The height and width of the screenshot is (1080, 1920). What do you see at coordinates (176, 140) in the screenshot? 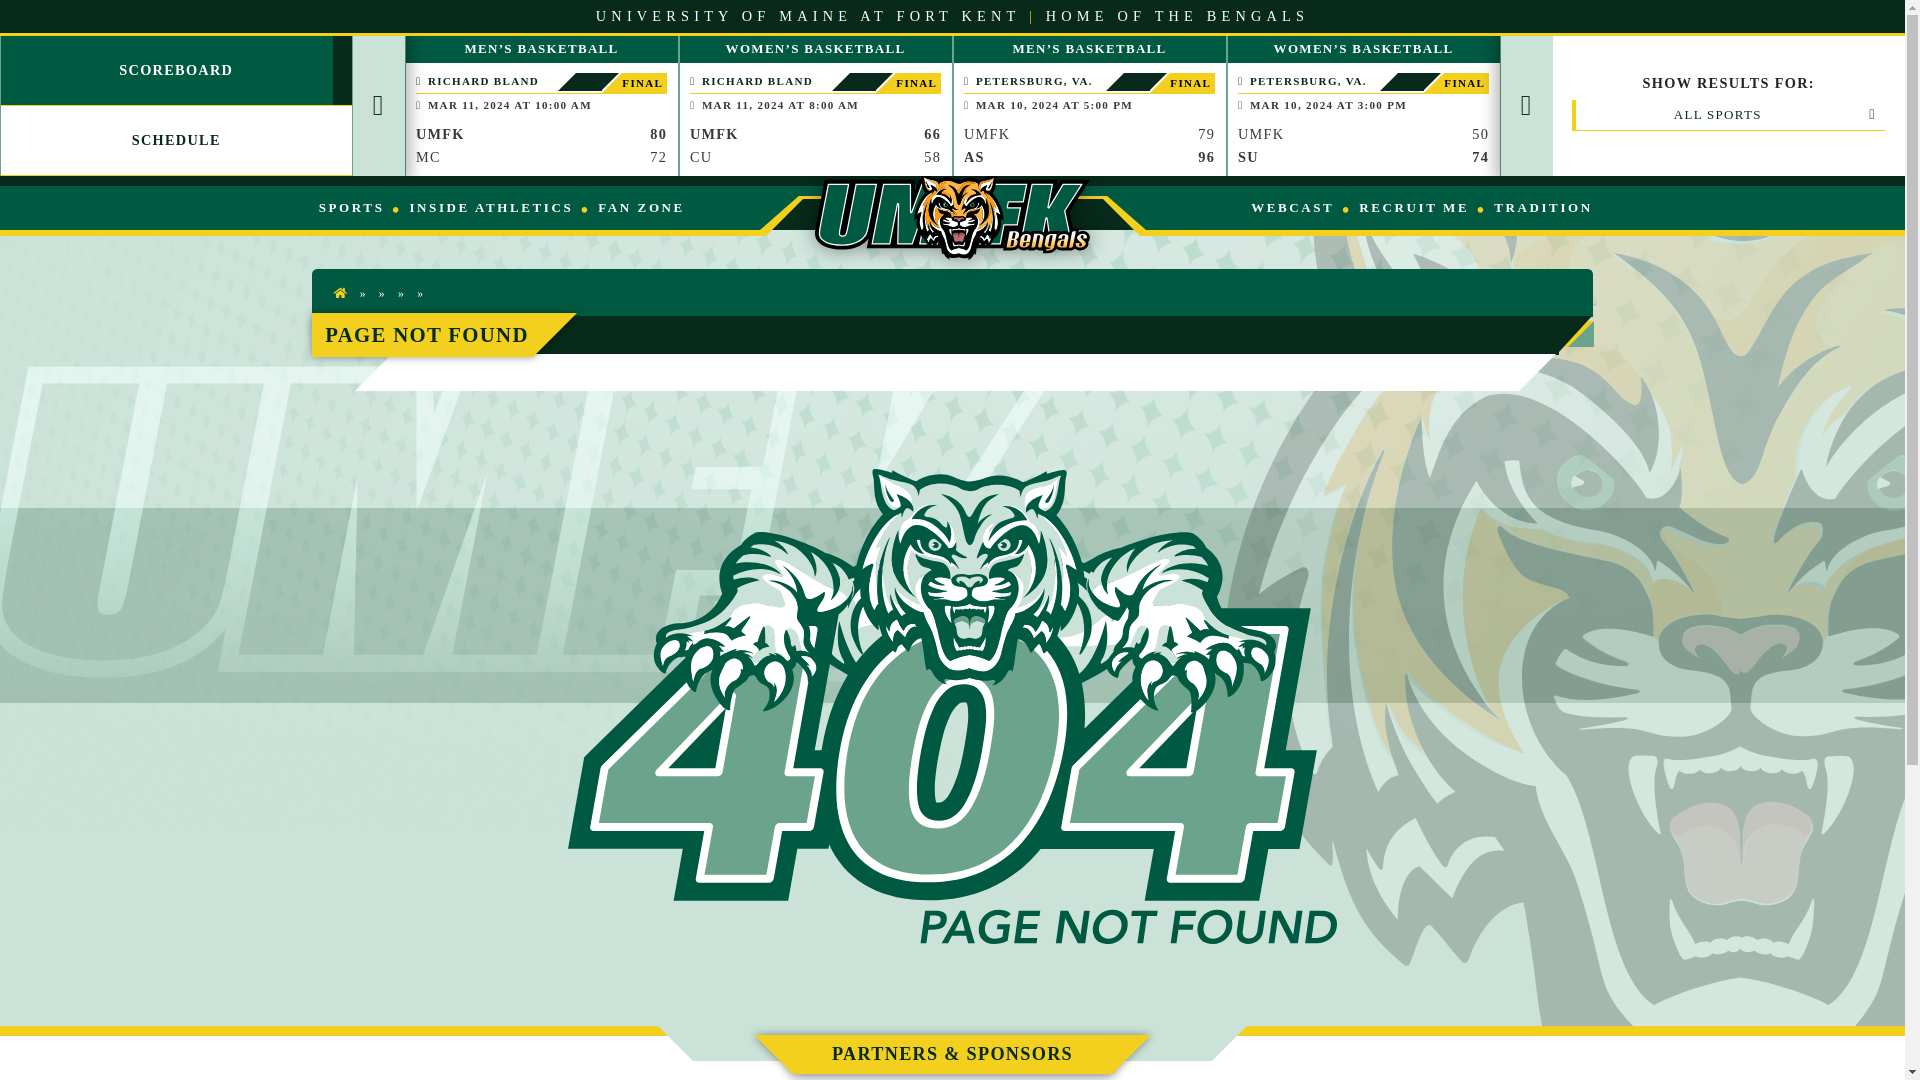
I see `SCHEDULE` at bounding box center [176, 140].